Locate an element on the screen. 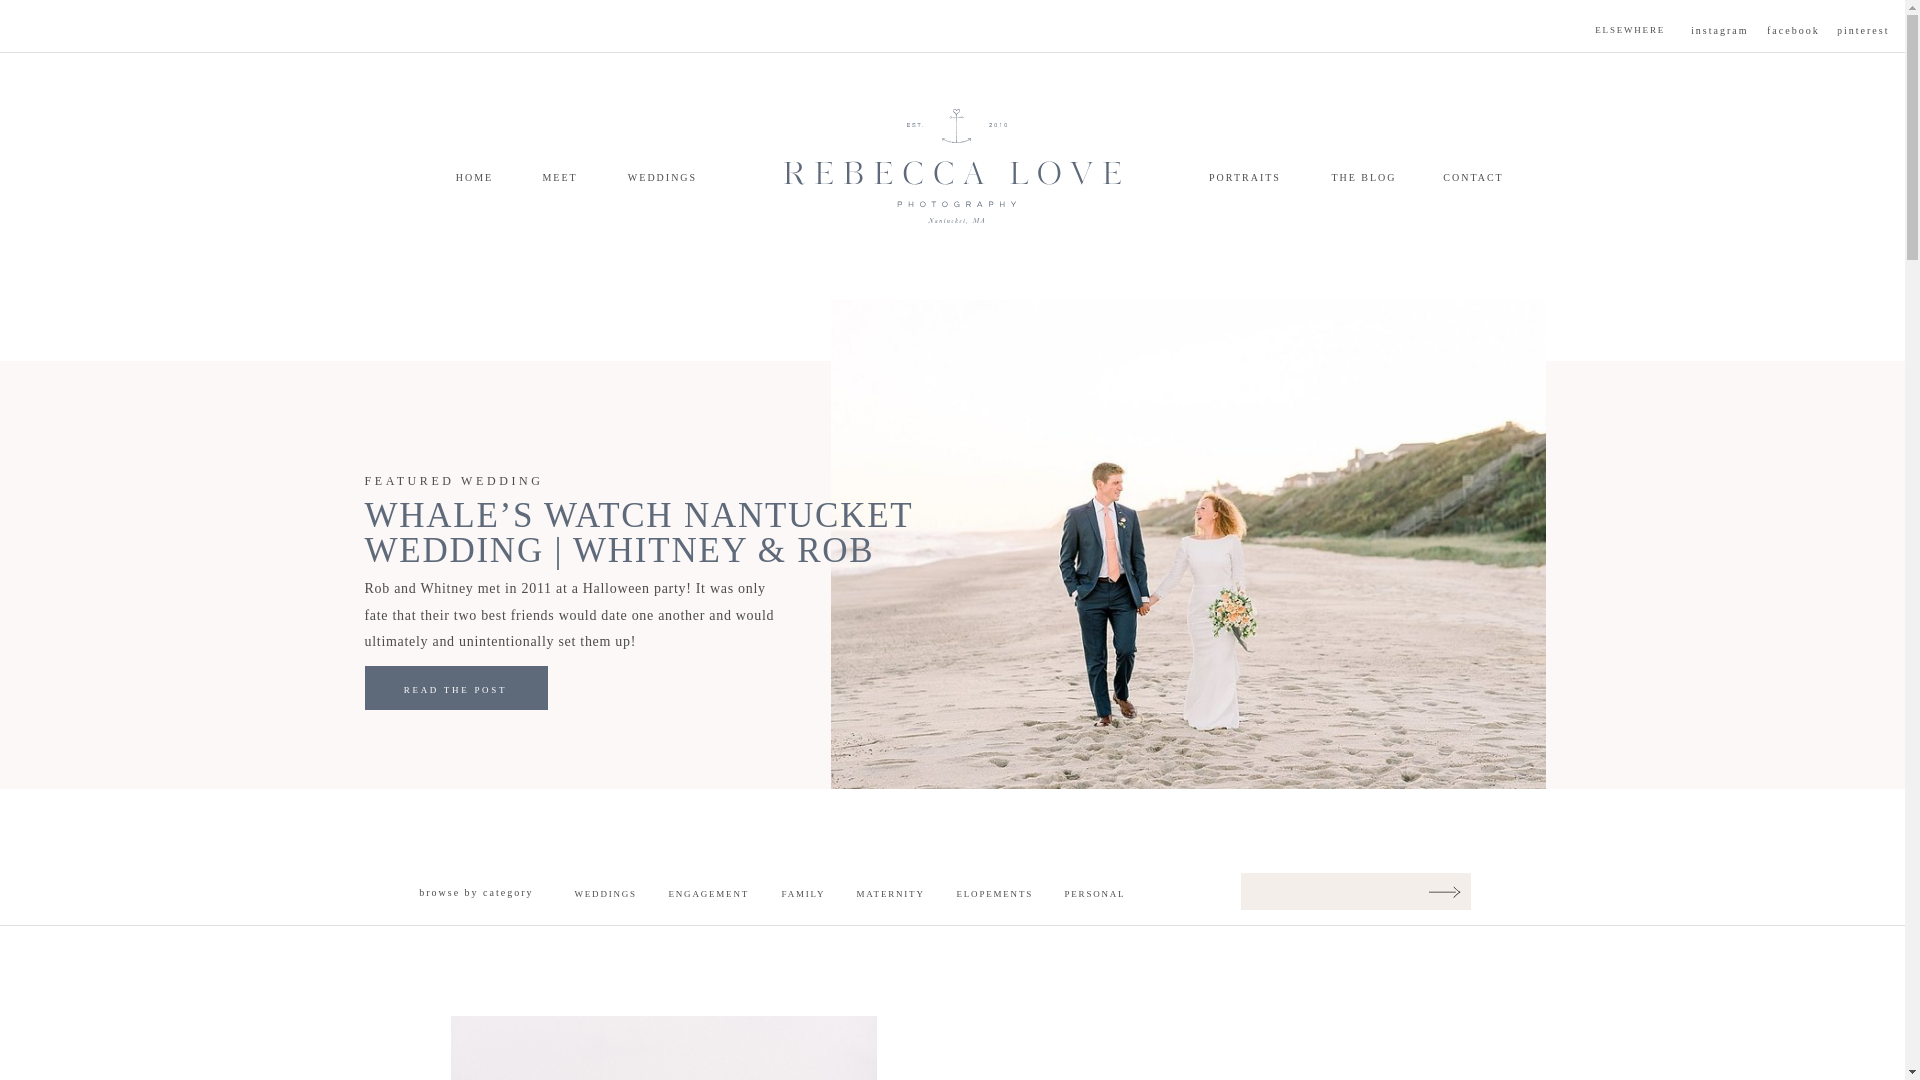 This screenshot has height=1080, width=1920. MEET is located at coordinates (559, 180).